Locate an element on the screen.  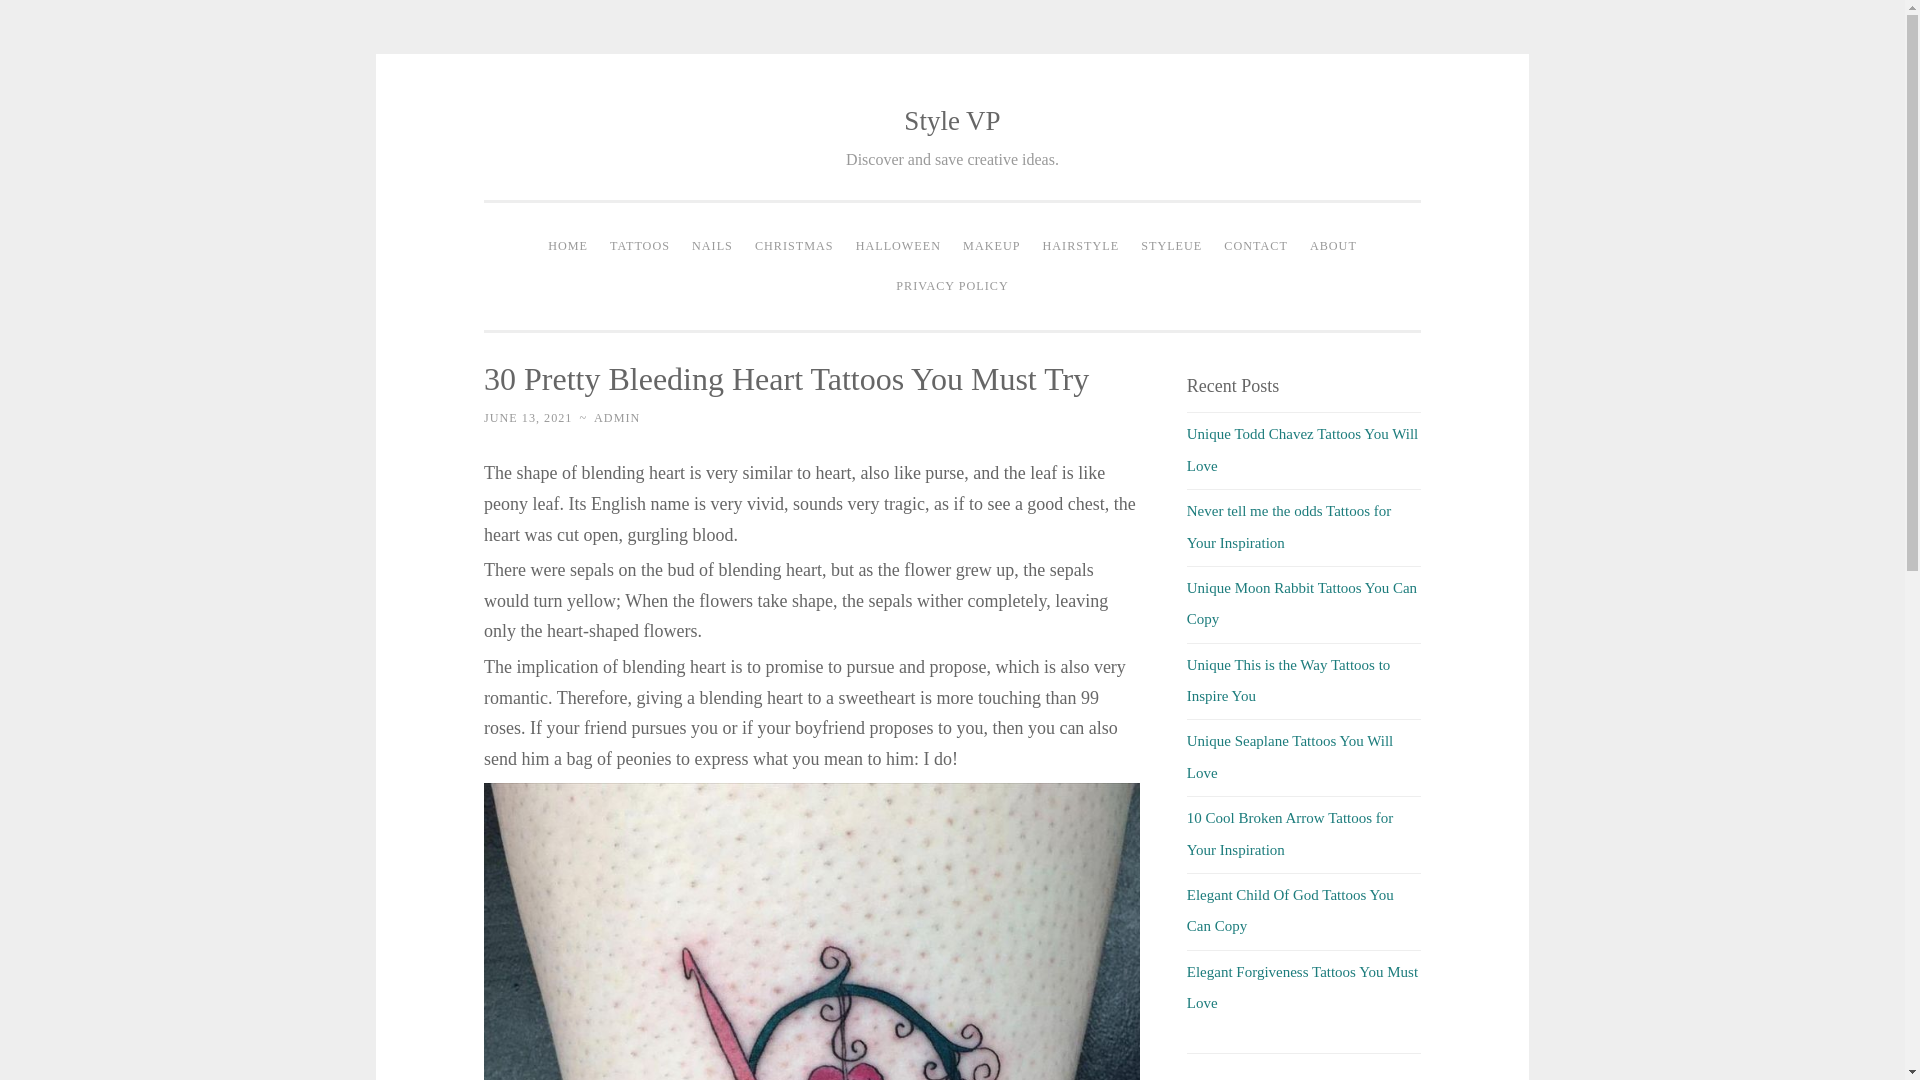
HAIRSTYLE is located at coordinates (1081, 246).